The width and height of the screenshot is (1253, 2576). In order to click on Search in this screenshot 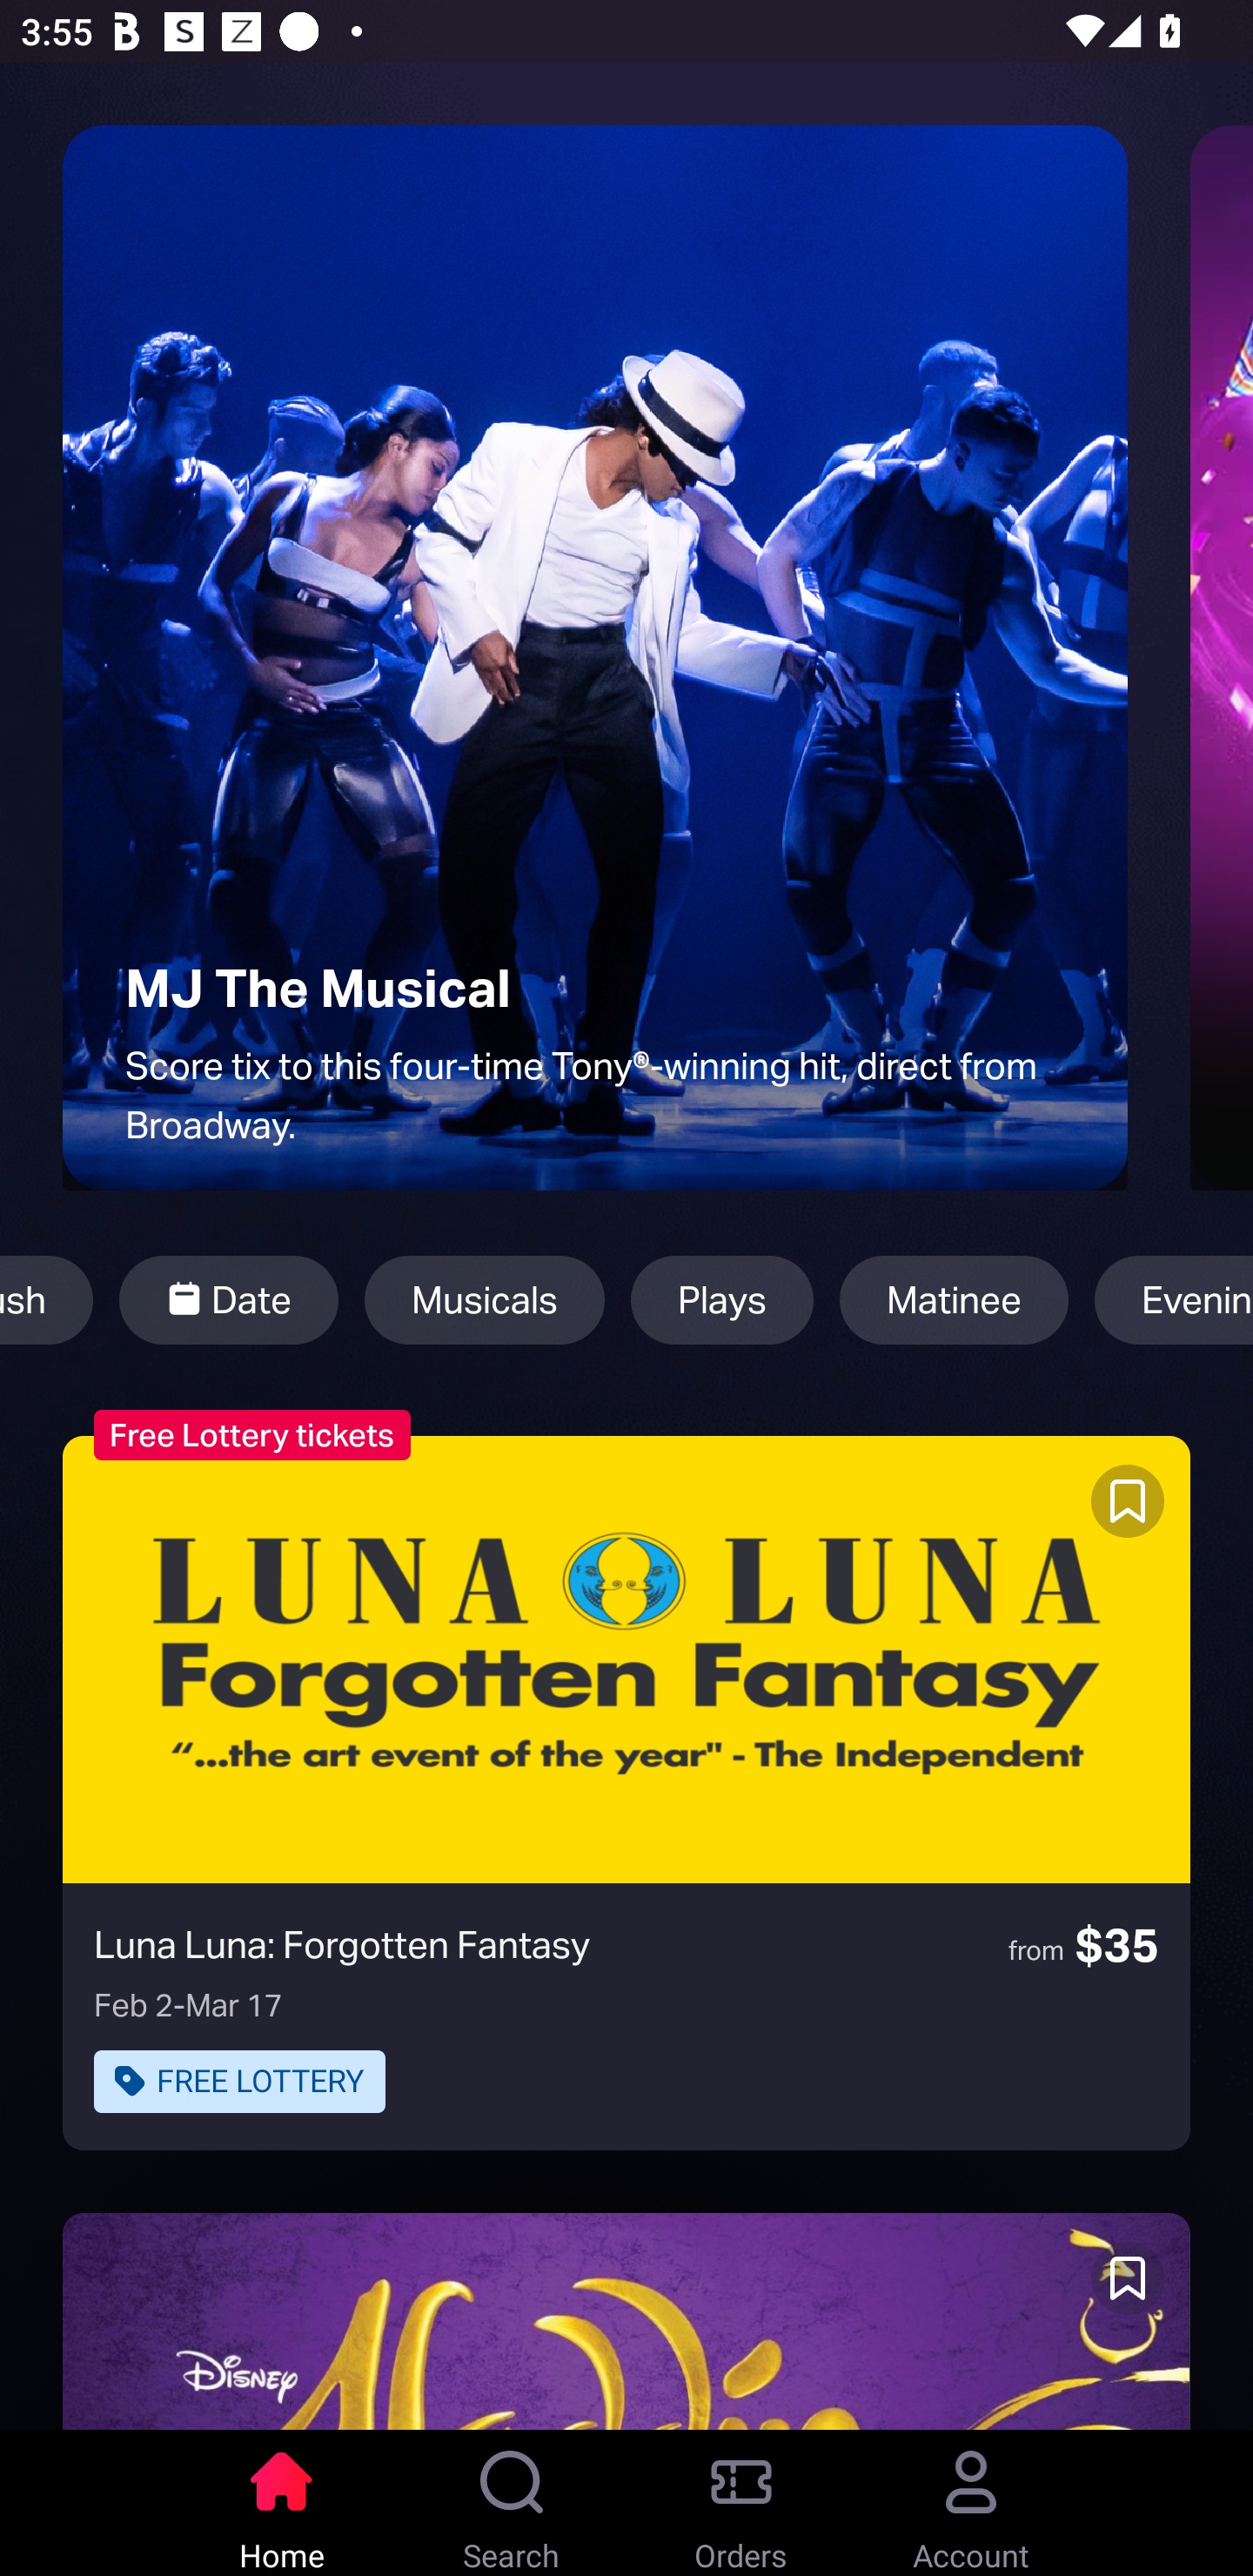, I will do `click(512, 2503)`.